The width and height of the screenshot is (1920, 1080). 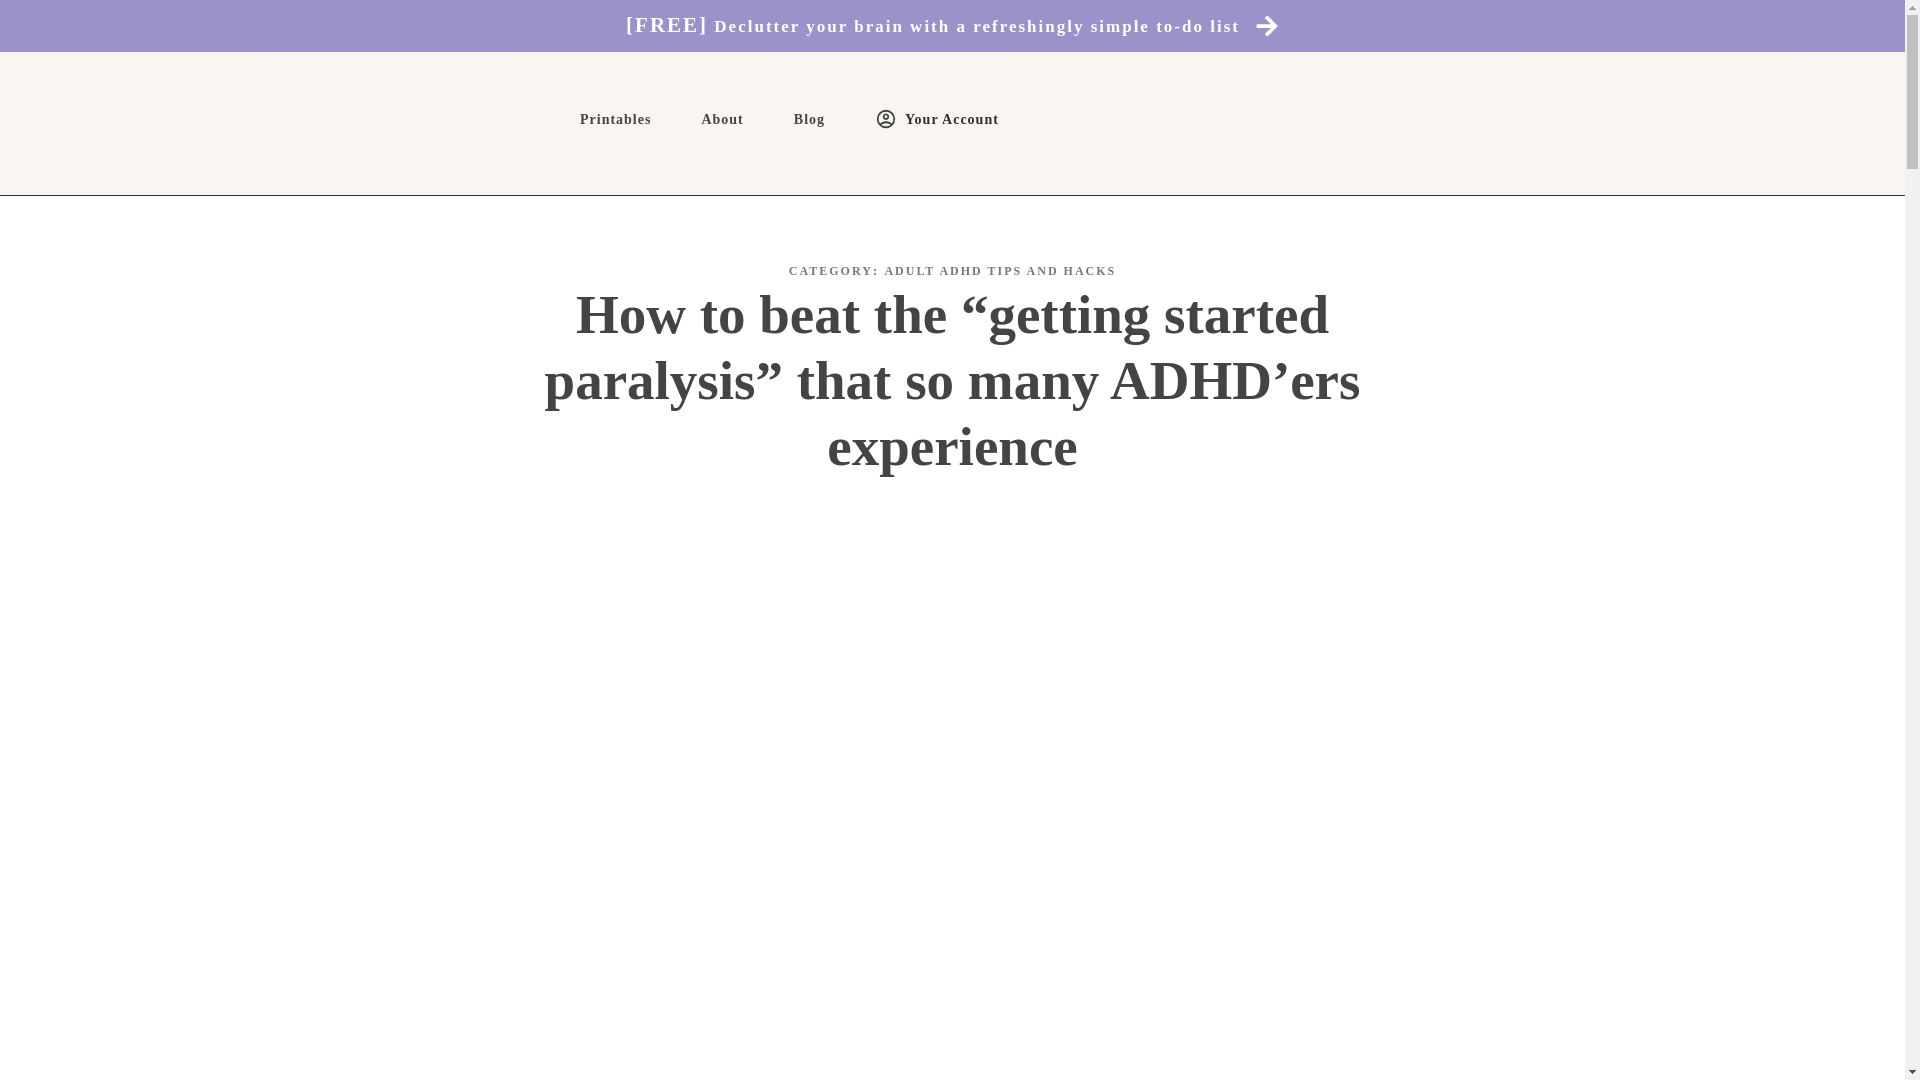 What do you see at coordinates (722, 120) in the screenshot?
I see `About` at bounding box center [722, 120].